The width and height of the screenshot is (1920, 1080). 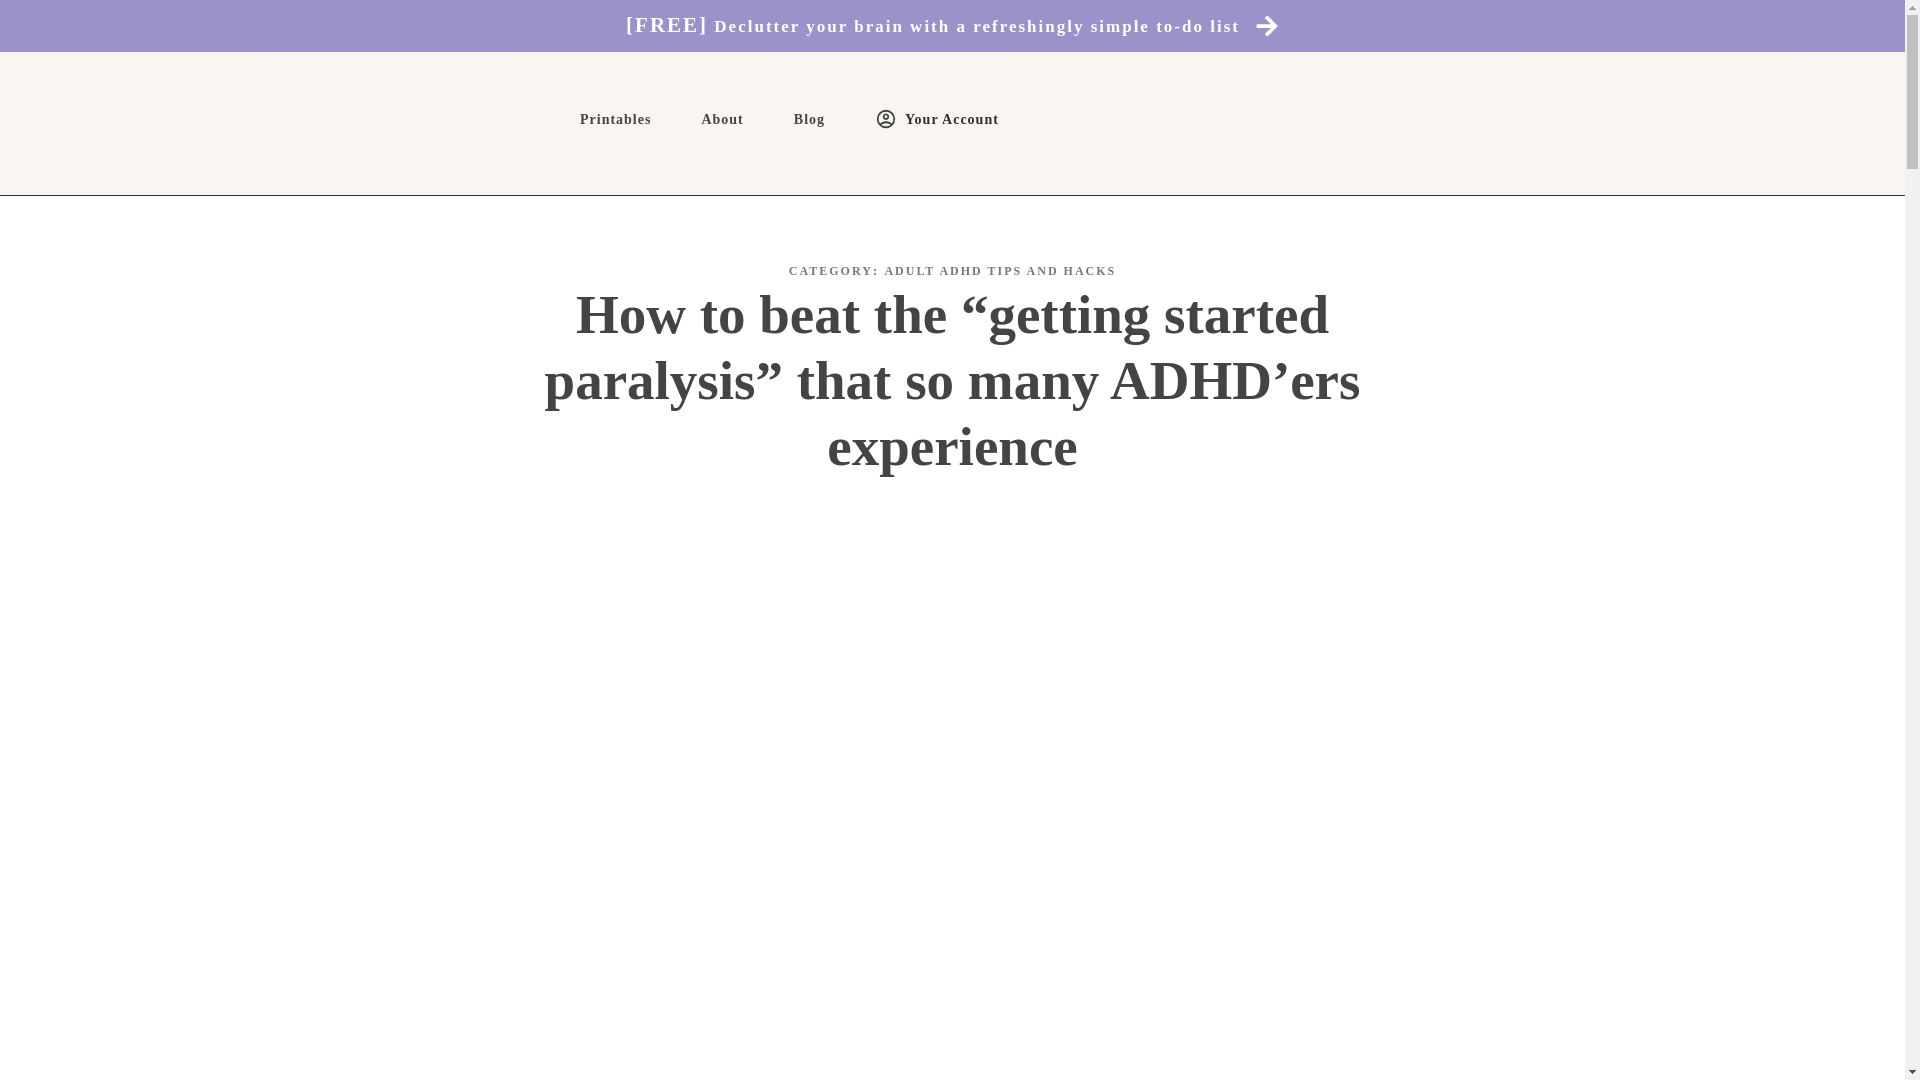 What do you see at coordinates (722, 120) in the screenshot?
I see `About` at bounding box center [722, 120].